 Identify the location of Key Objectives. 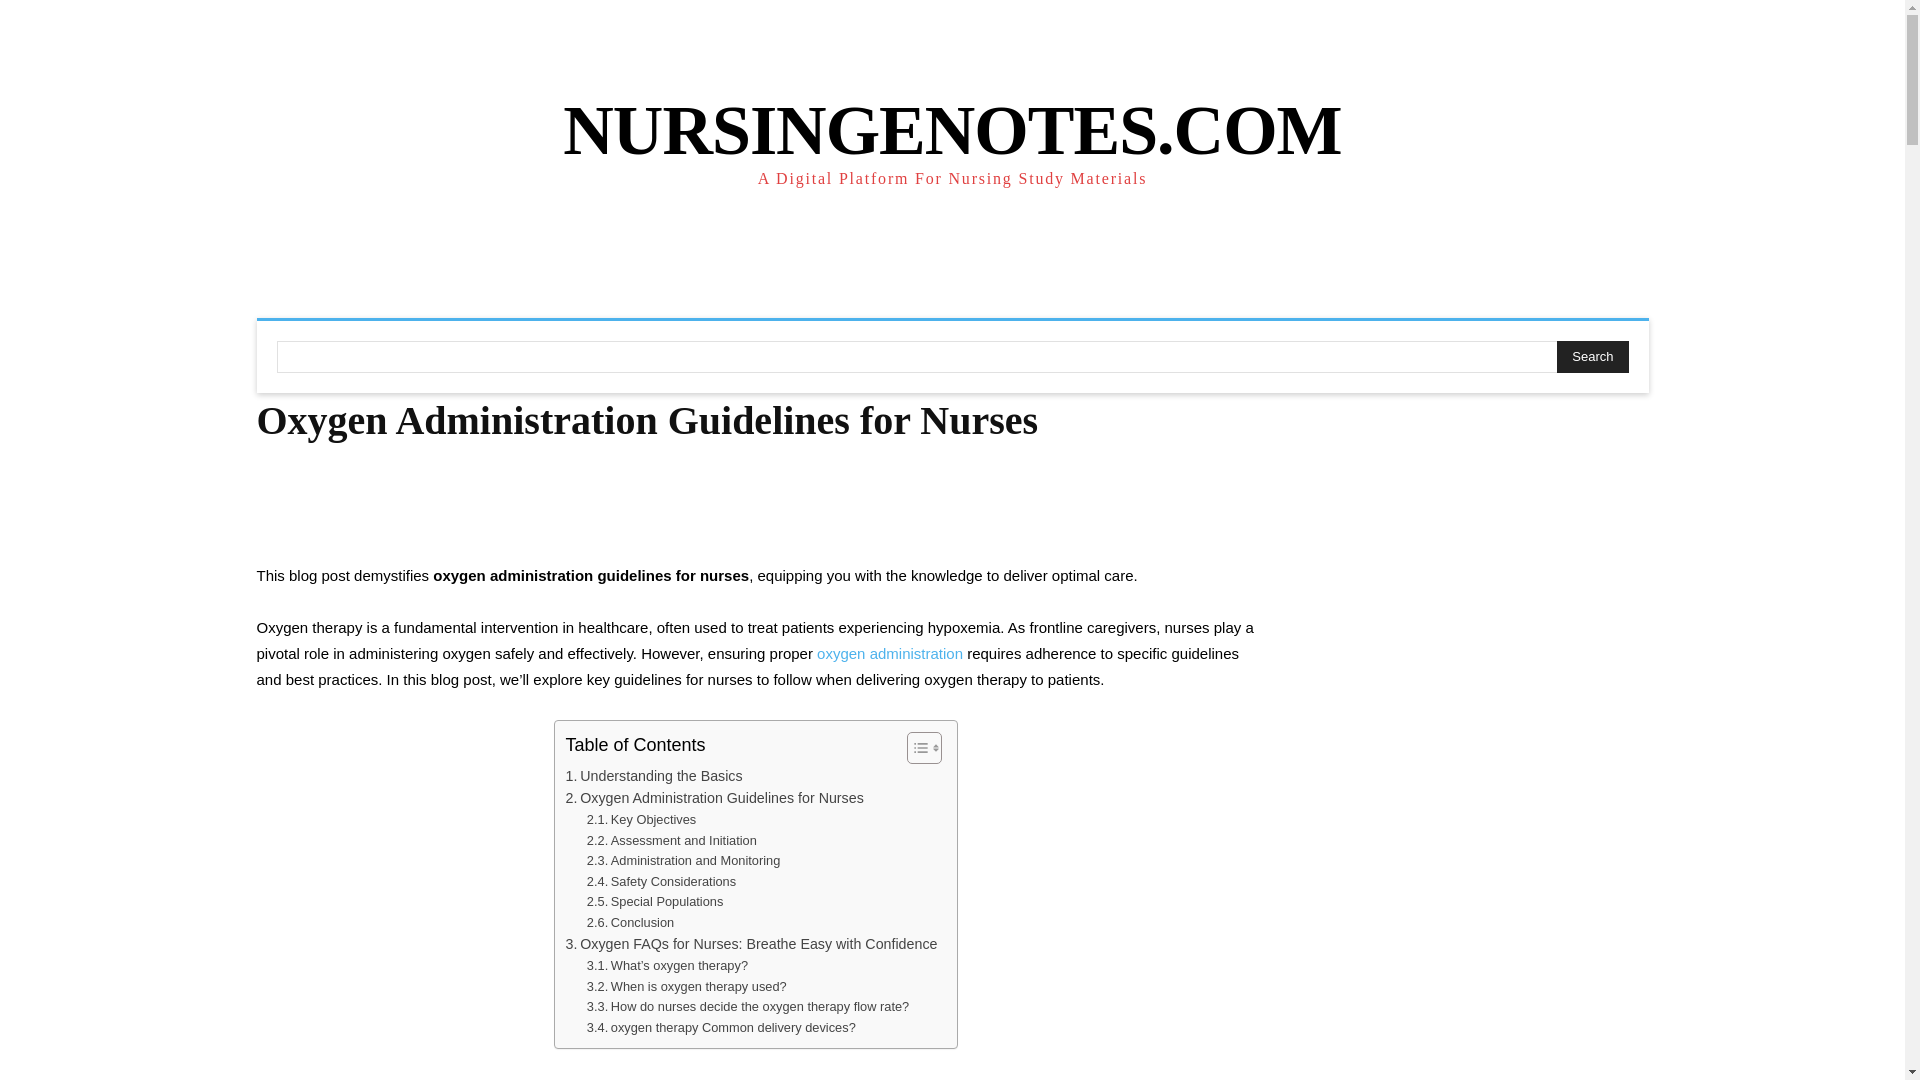
(641, 820).